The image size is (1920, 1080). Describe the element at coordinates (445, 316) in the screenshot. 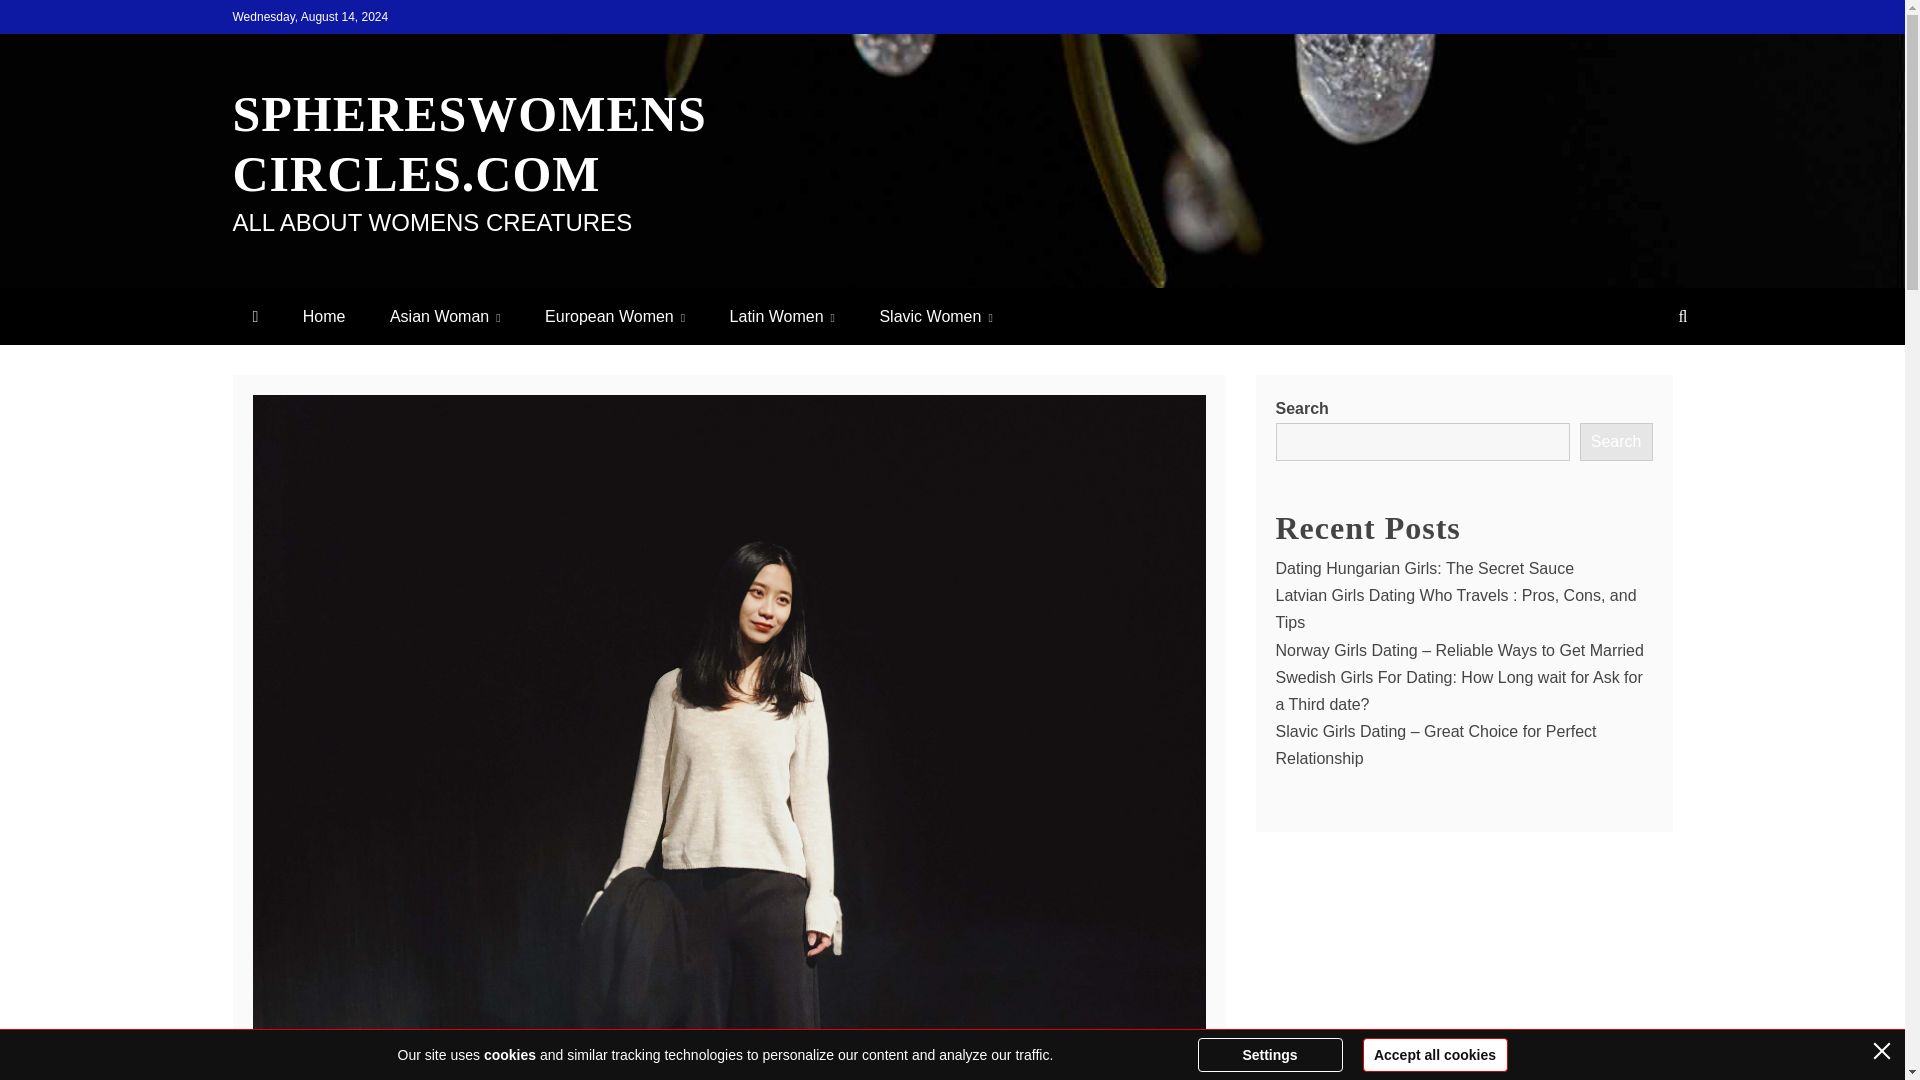

I see `Asian Woman` at that location.